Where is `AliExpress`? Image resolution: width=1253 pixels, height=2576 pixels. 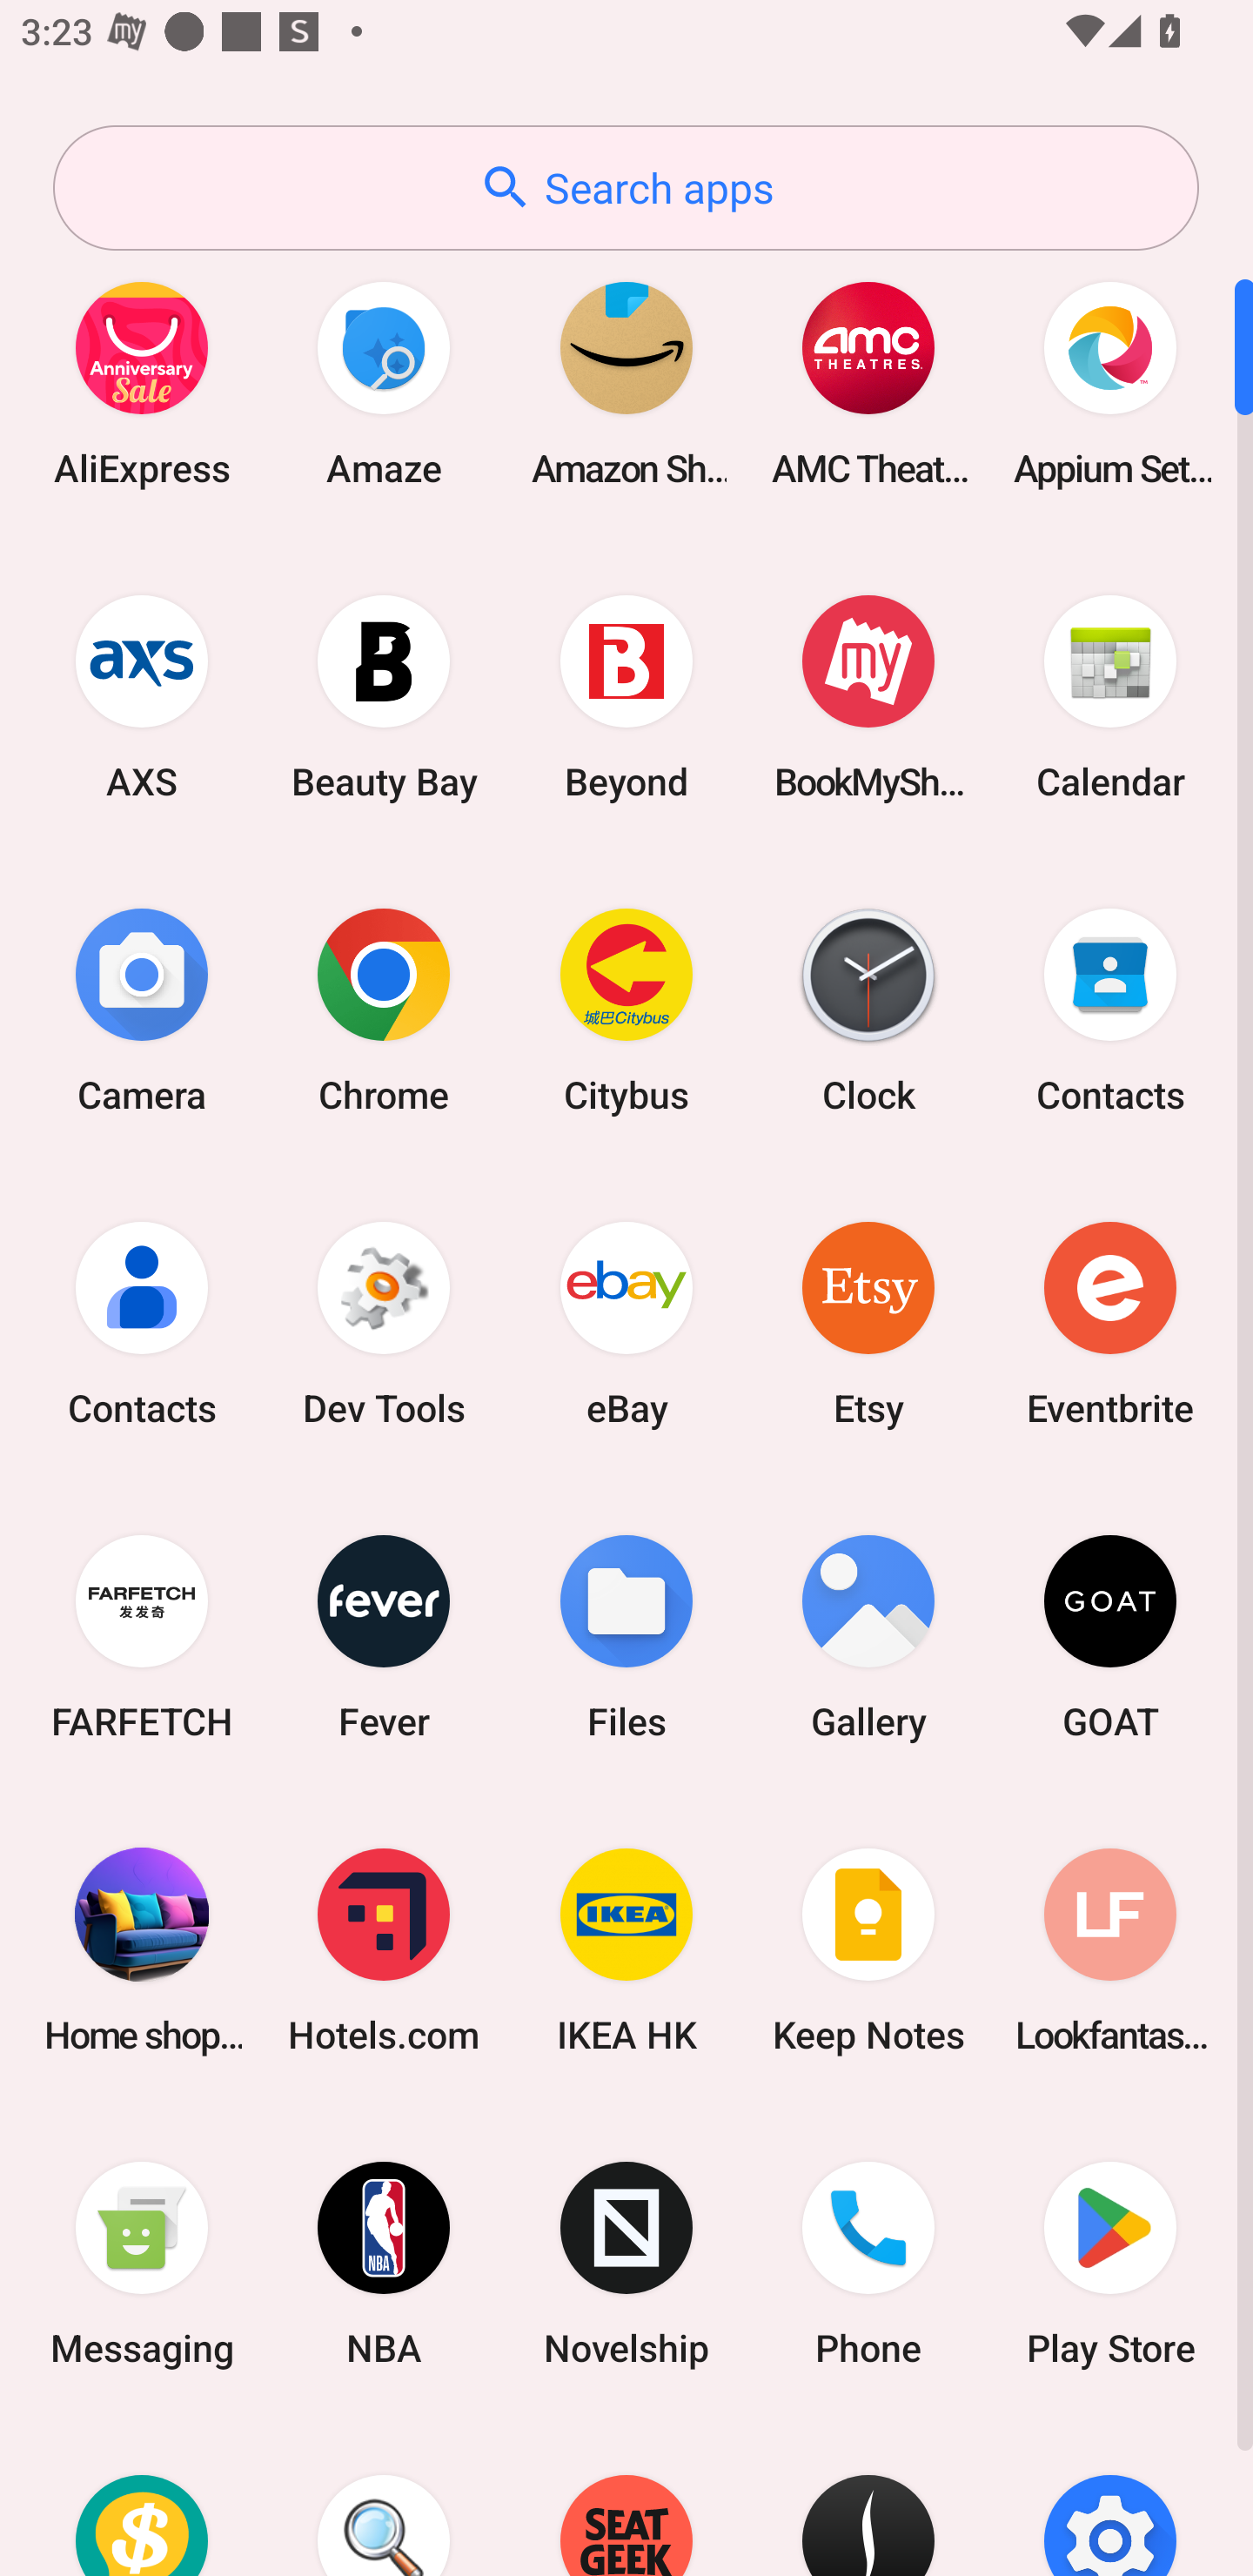
AliExpress is located at coordinates (142, 383).